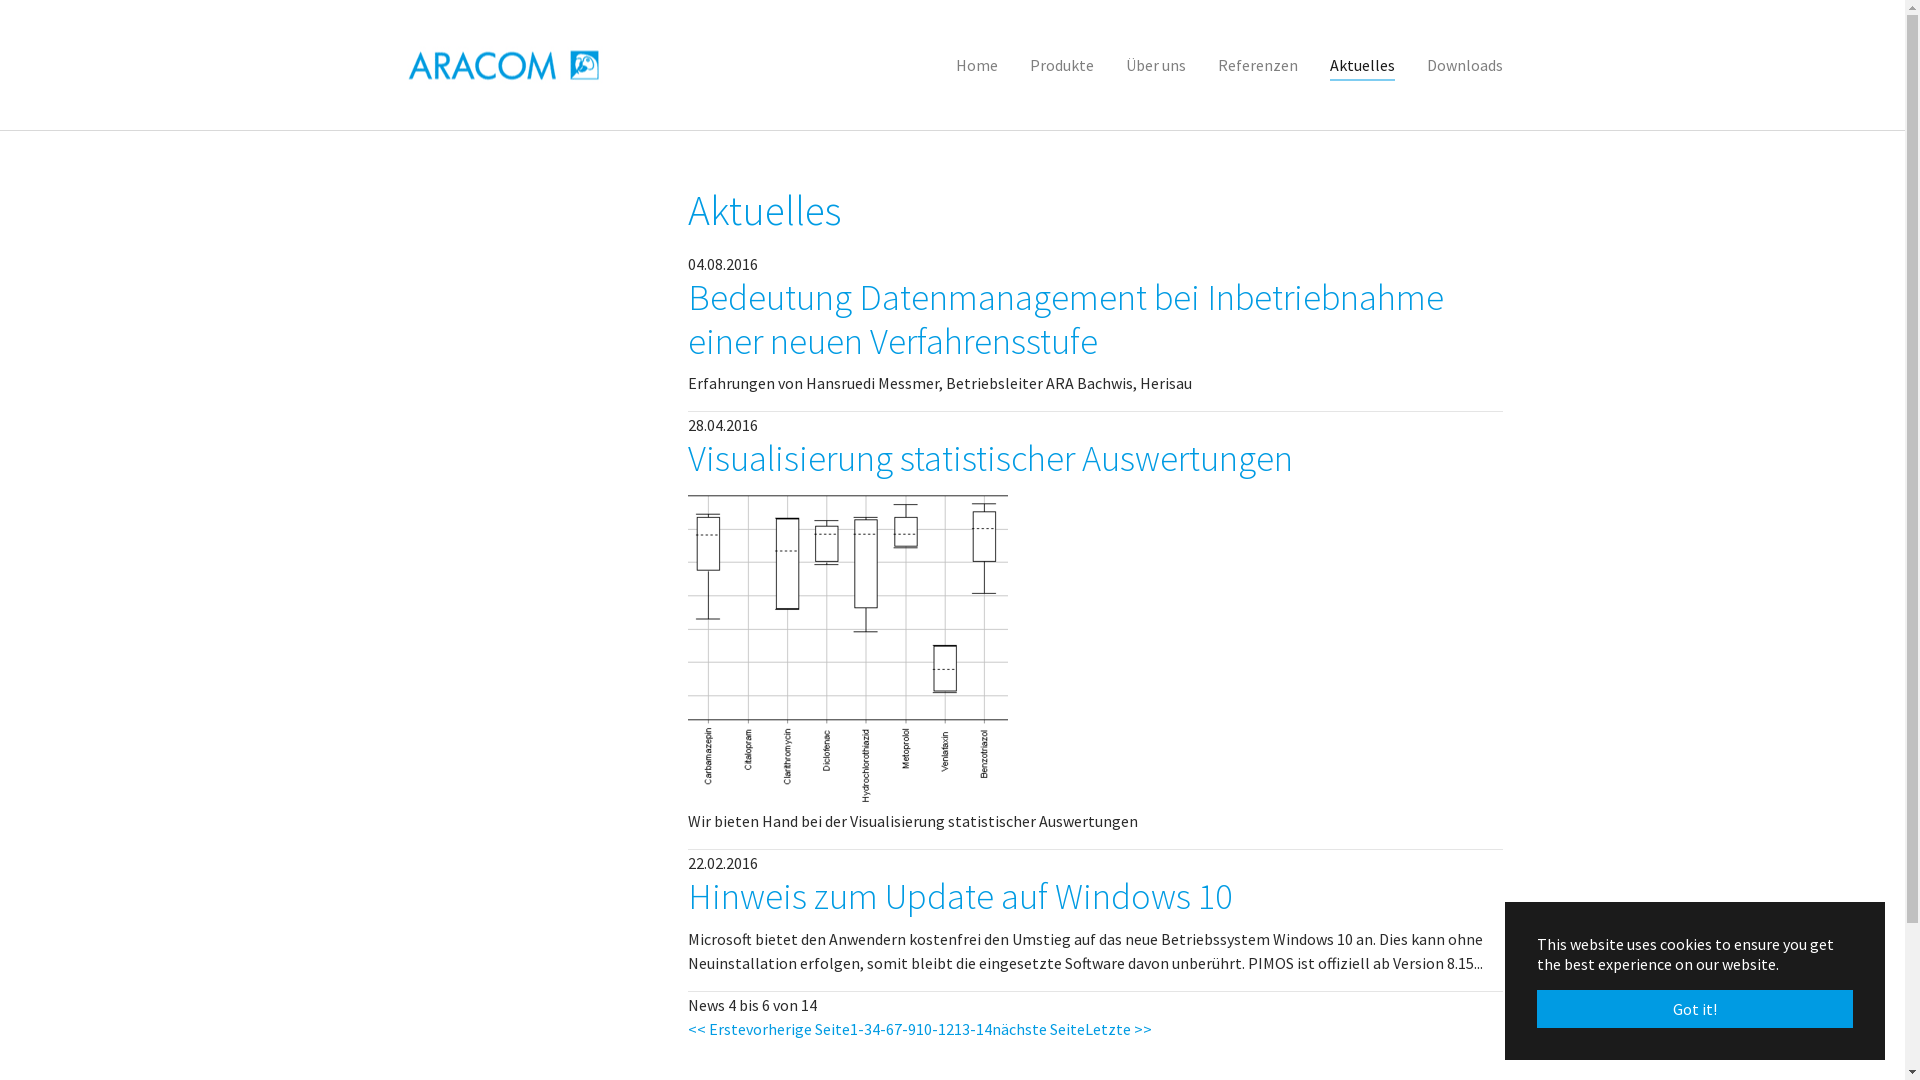 This screenshot has width=1920, height=1080. I want to click on vorherige Seite, so click(798, 1029).